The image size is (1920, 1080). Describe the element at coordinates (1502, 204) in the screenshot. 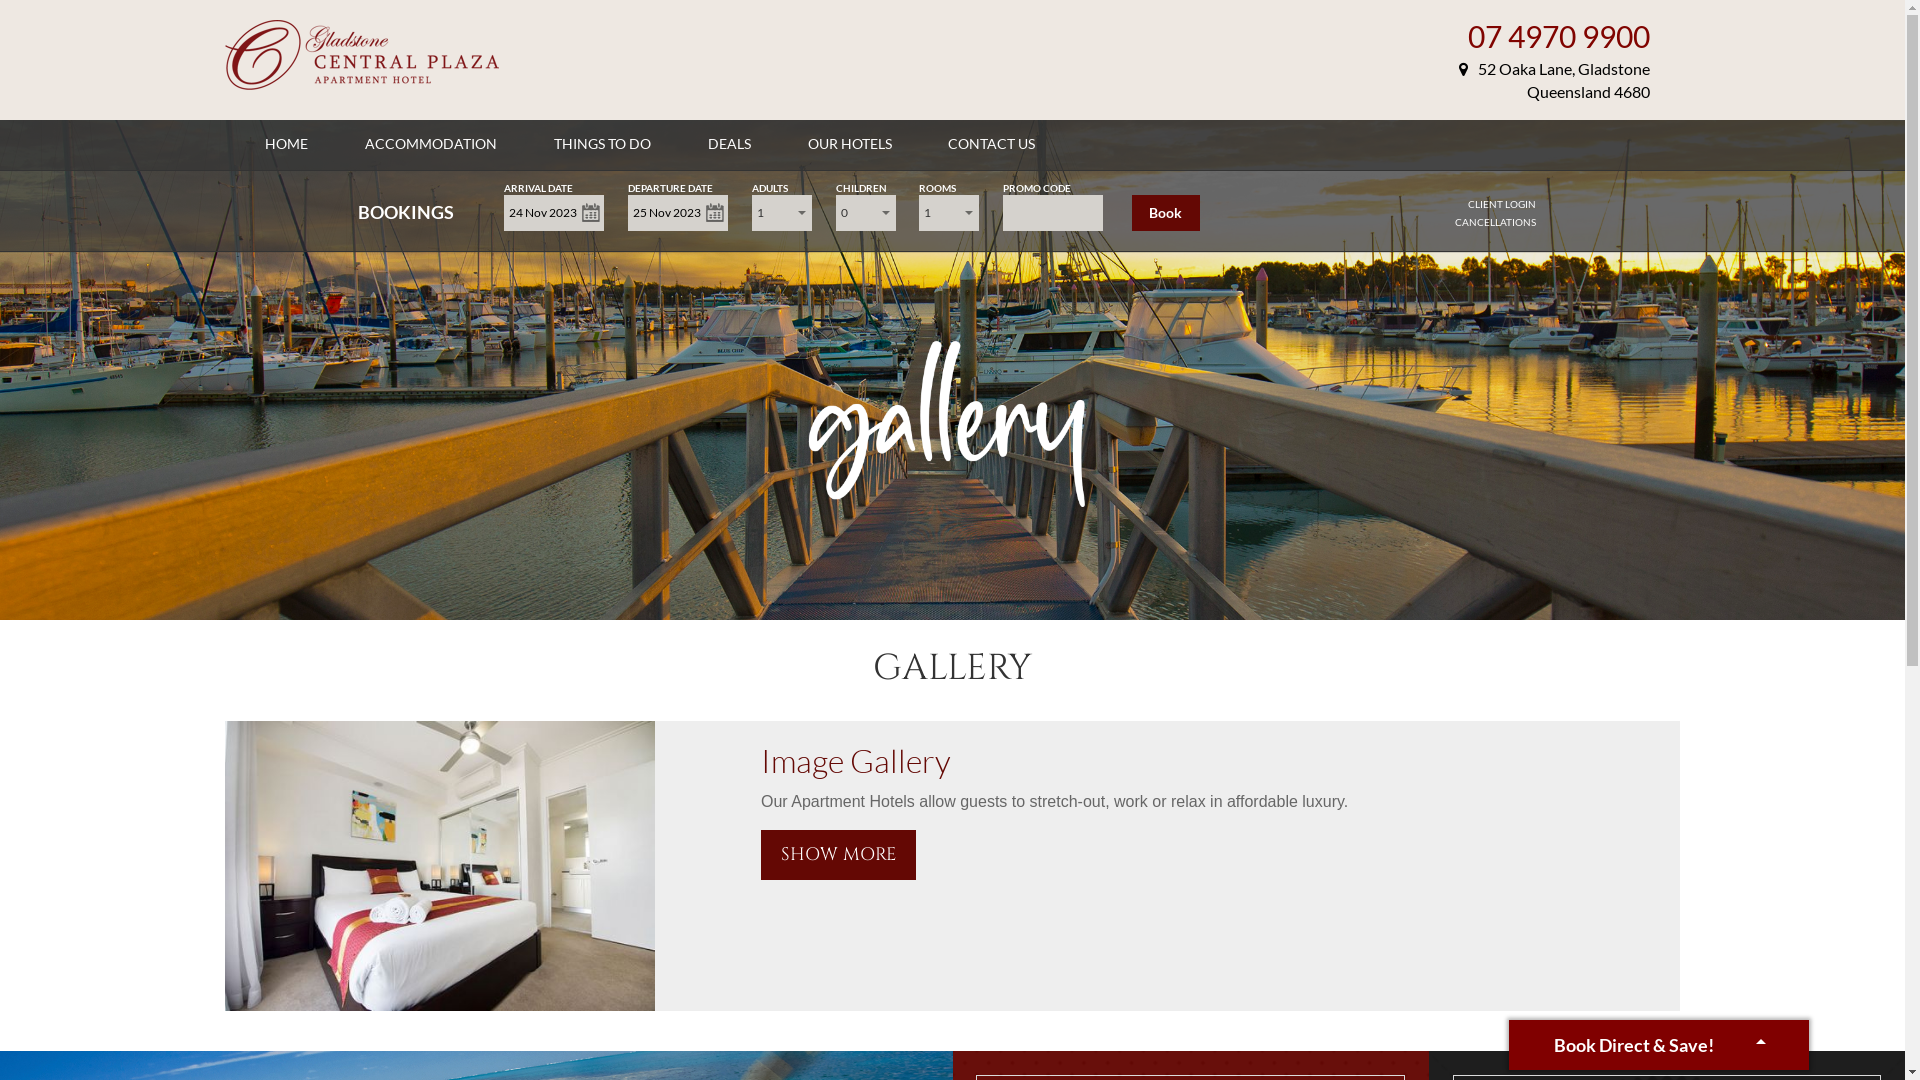

I see `CLIENT LOGIN` at that location.